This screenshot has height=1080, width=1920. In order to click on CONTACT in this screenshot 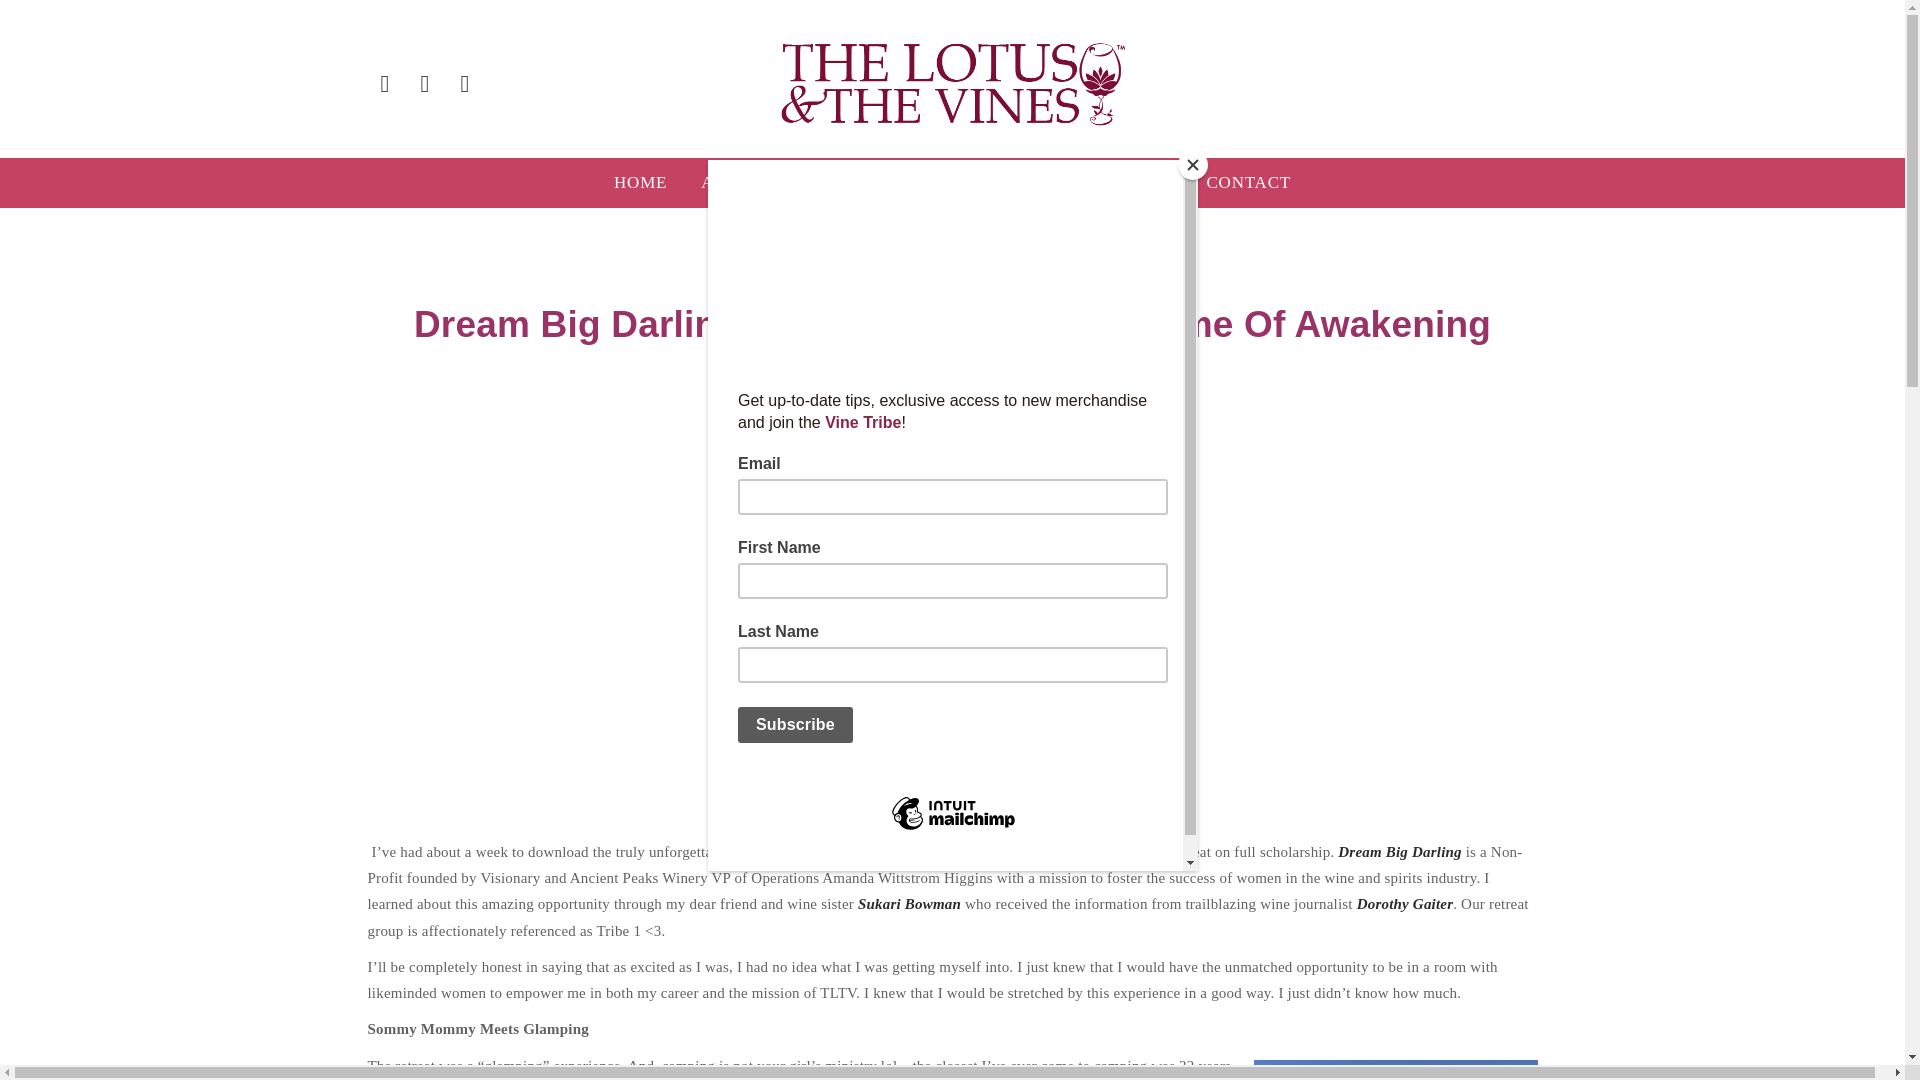, I will do `click(1248, 182)`.